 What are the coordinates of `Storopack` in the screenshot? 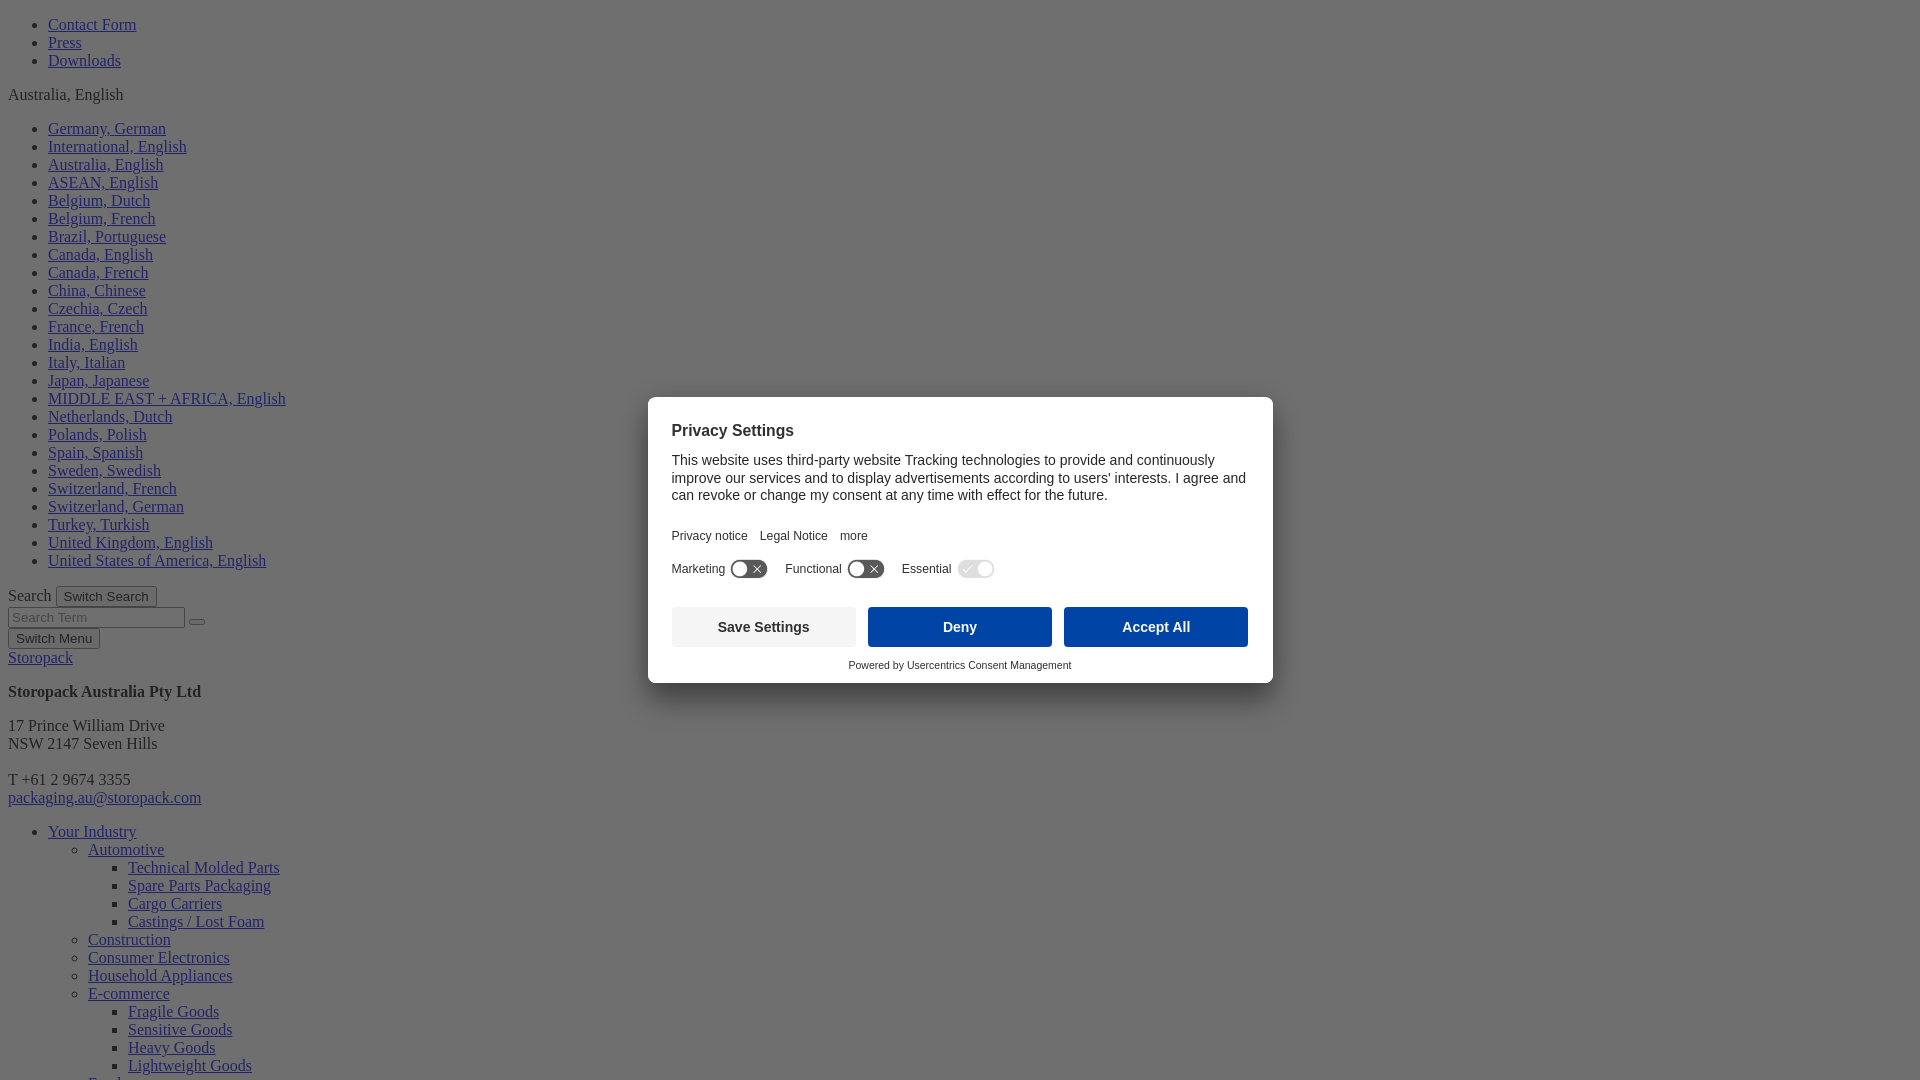 It's located at (40, 658).